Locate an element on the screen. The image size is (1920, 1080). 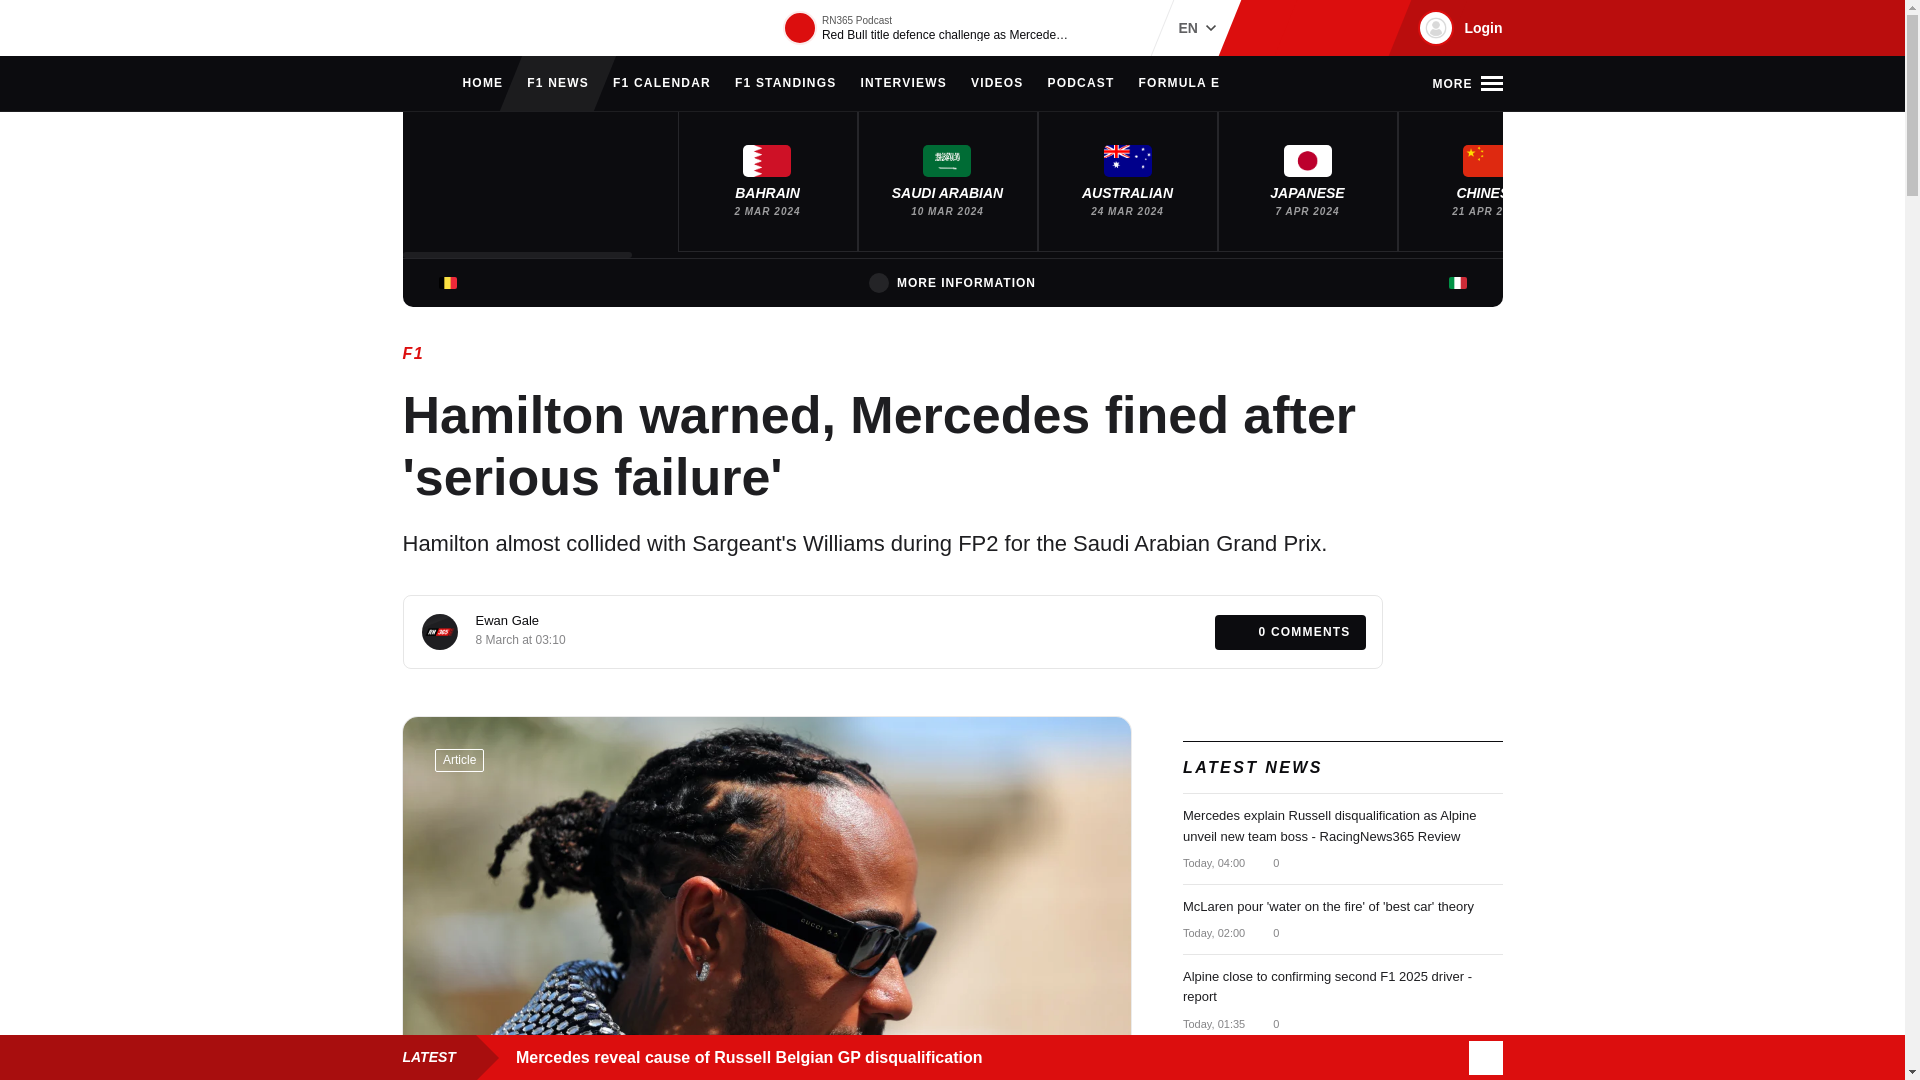
INTERVIEWS is located at coordinates (903, 84).